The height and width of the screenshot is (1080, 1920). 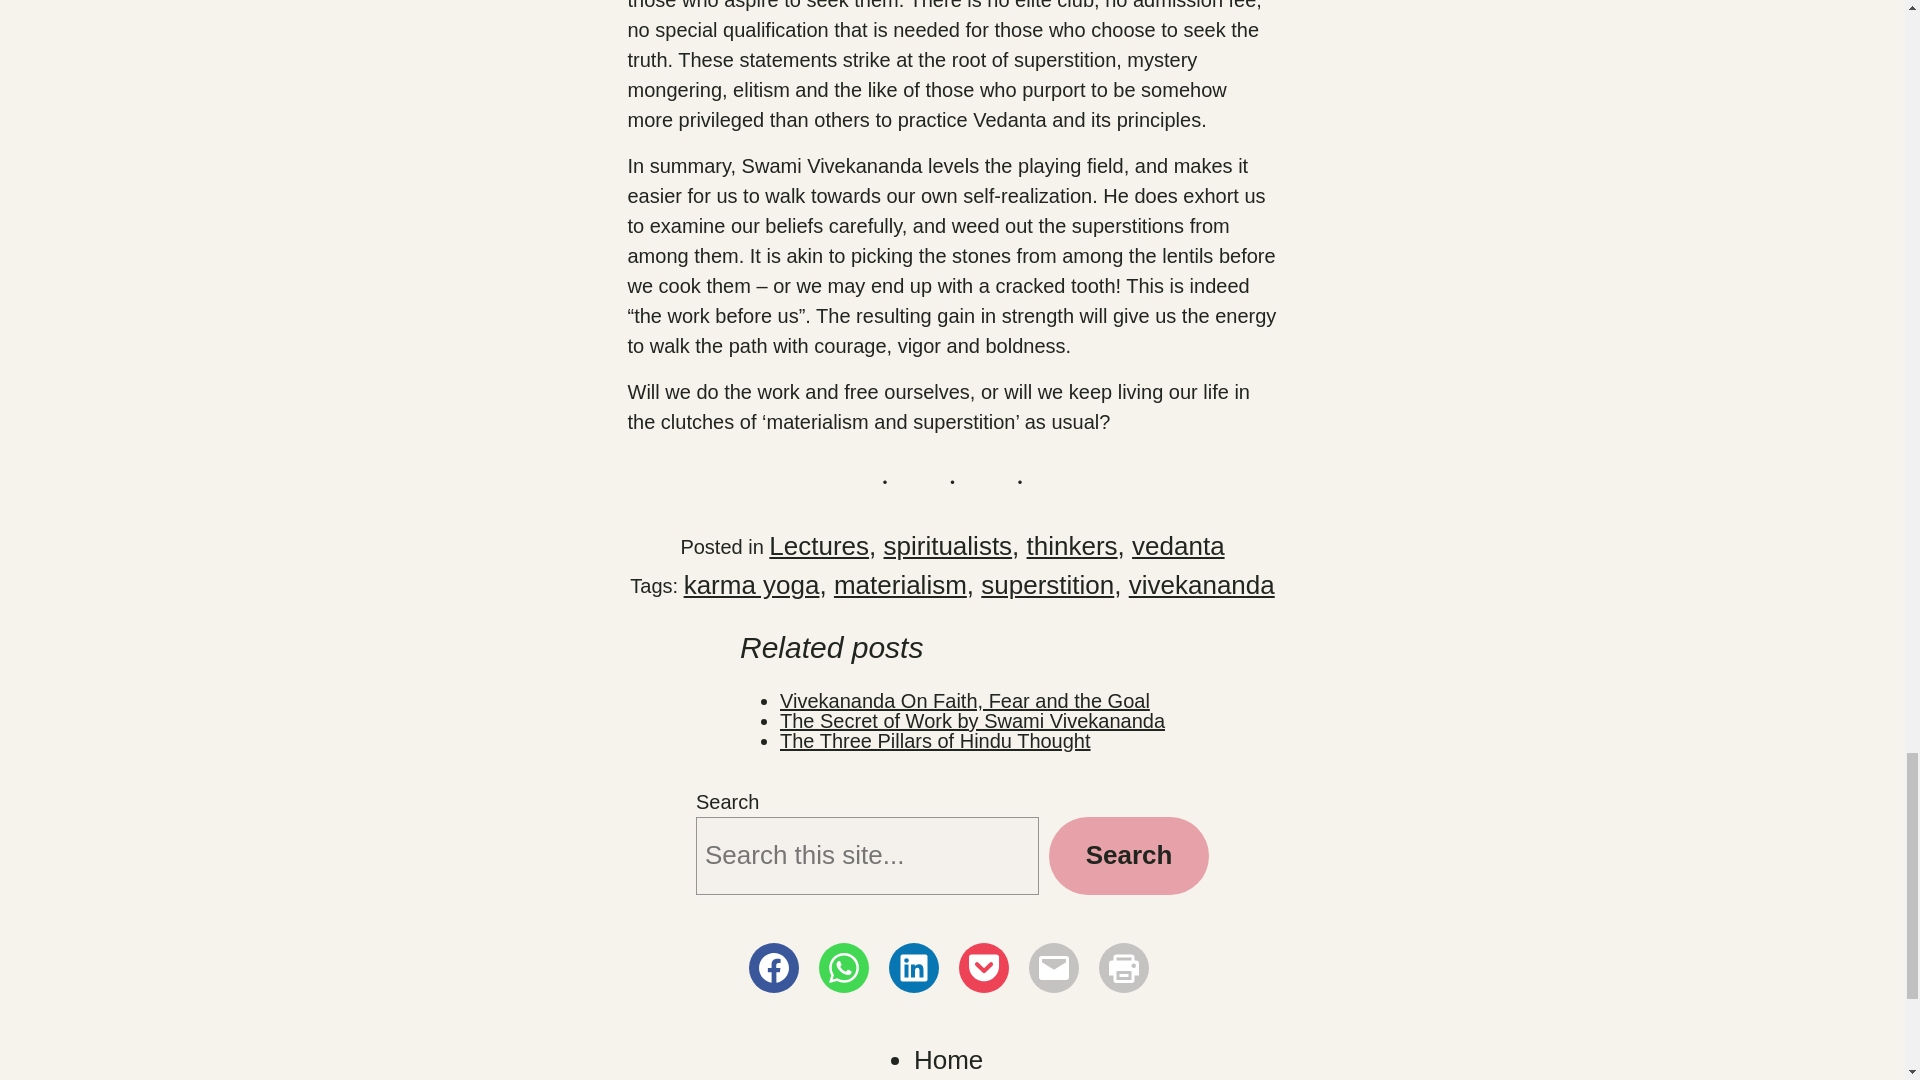 What do you see at coordinates (948, 546) in the screenshot?
I see `spiritualists` at bounding box center [948, 546].